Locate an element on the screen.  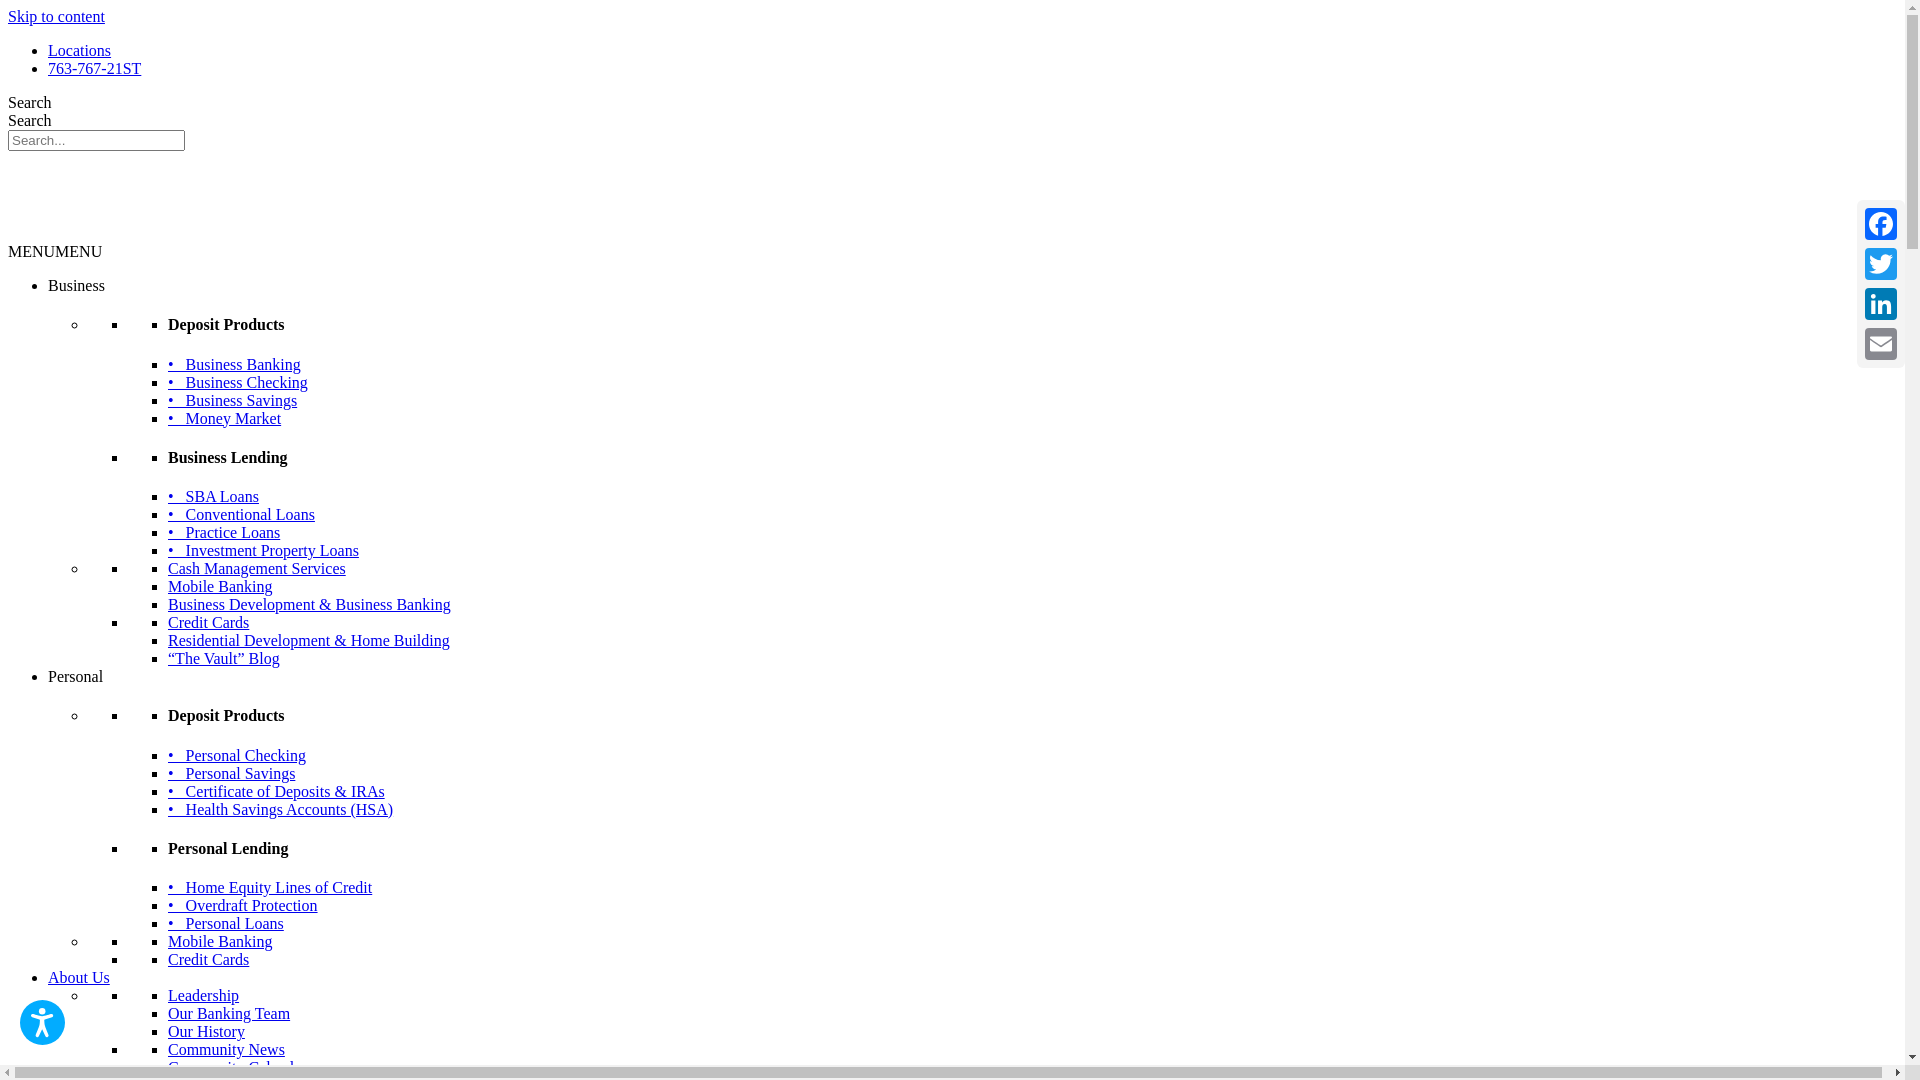
Business is located at coordinates (76, 286).